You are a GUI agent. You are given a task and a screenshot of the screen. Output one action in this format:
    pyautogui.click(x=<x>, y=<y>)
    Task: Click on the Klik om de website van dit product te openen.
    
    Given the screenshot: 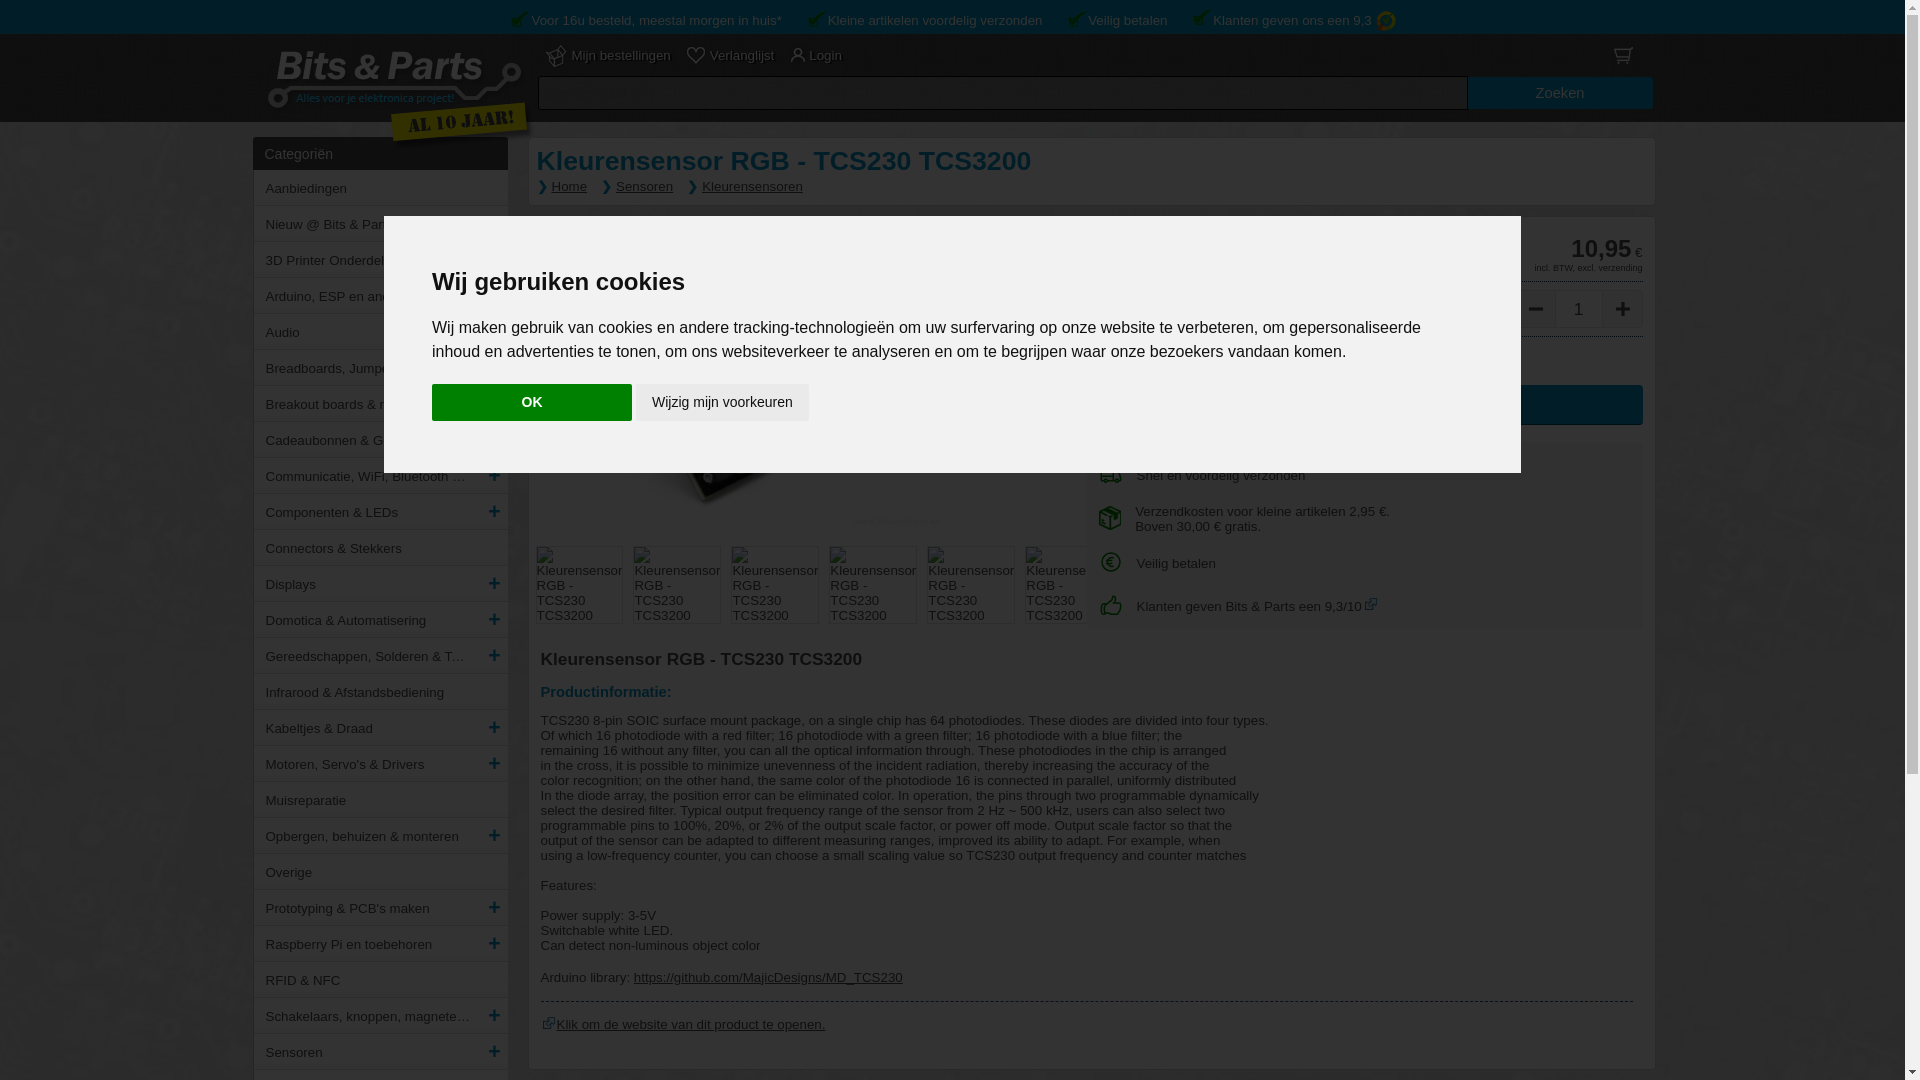 What is the action you would take?
    pyautogui.click(x=548, y=1023)
    